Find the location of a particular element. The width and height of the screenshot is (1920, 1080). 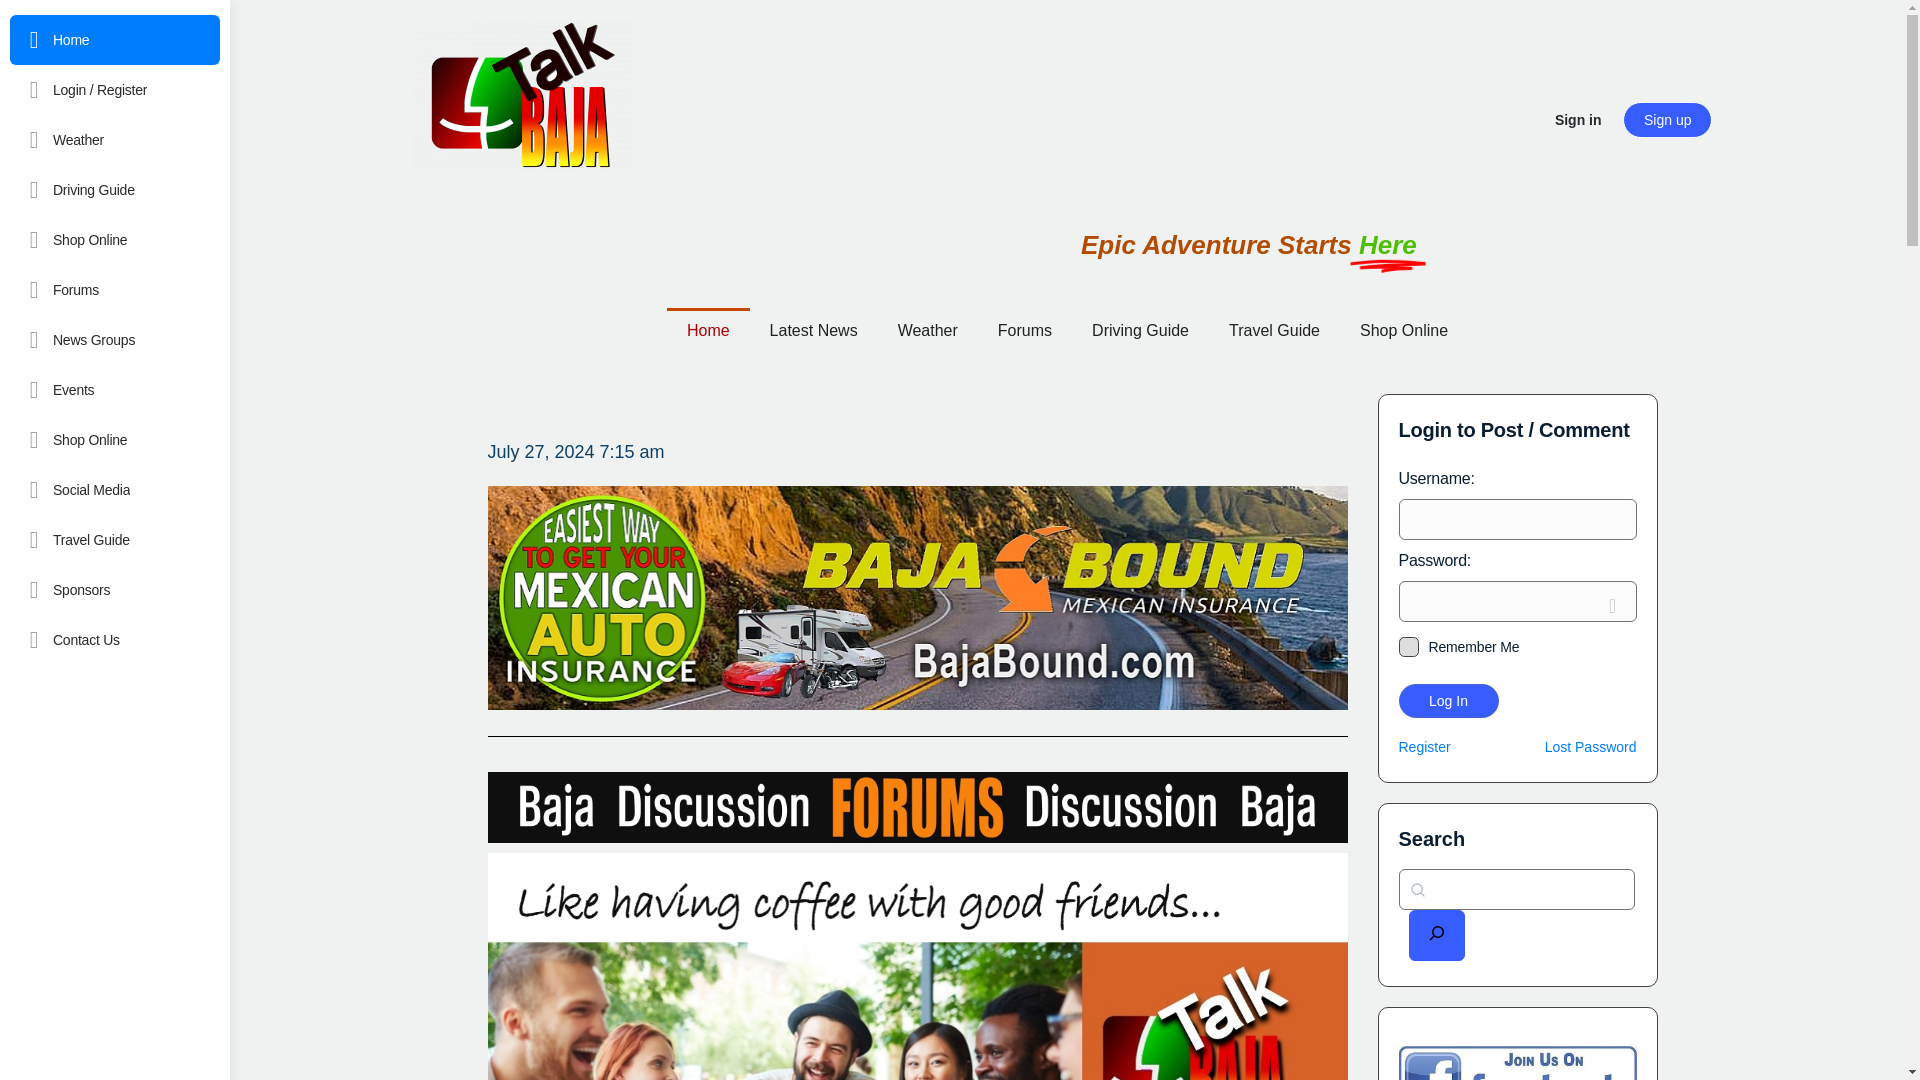

Weather is located at coordinates (114, 140).